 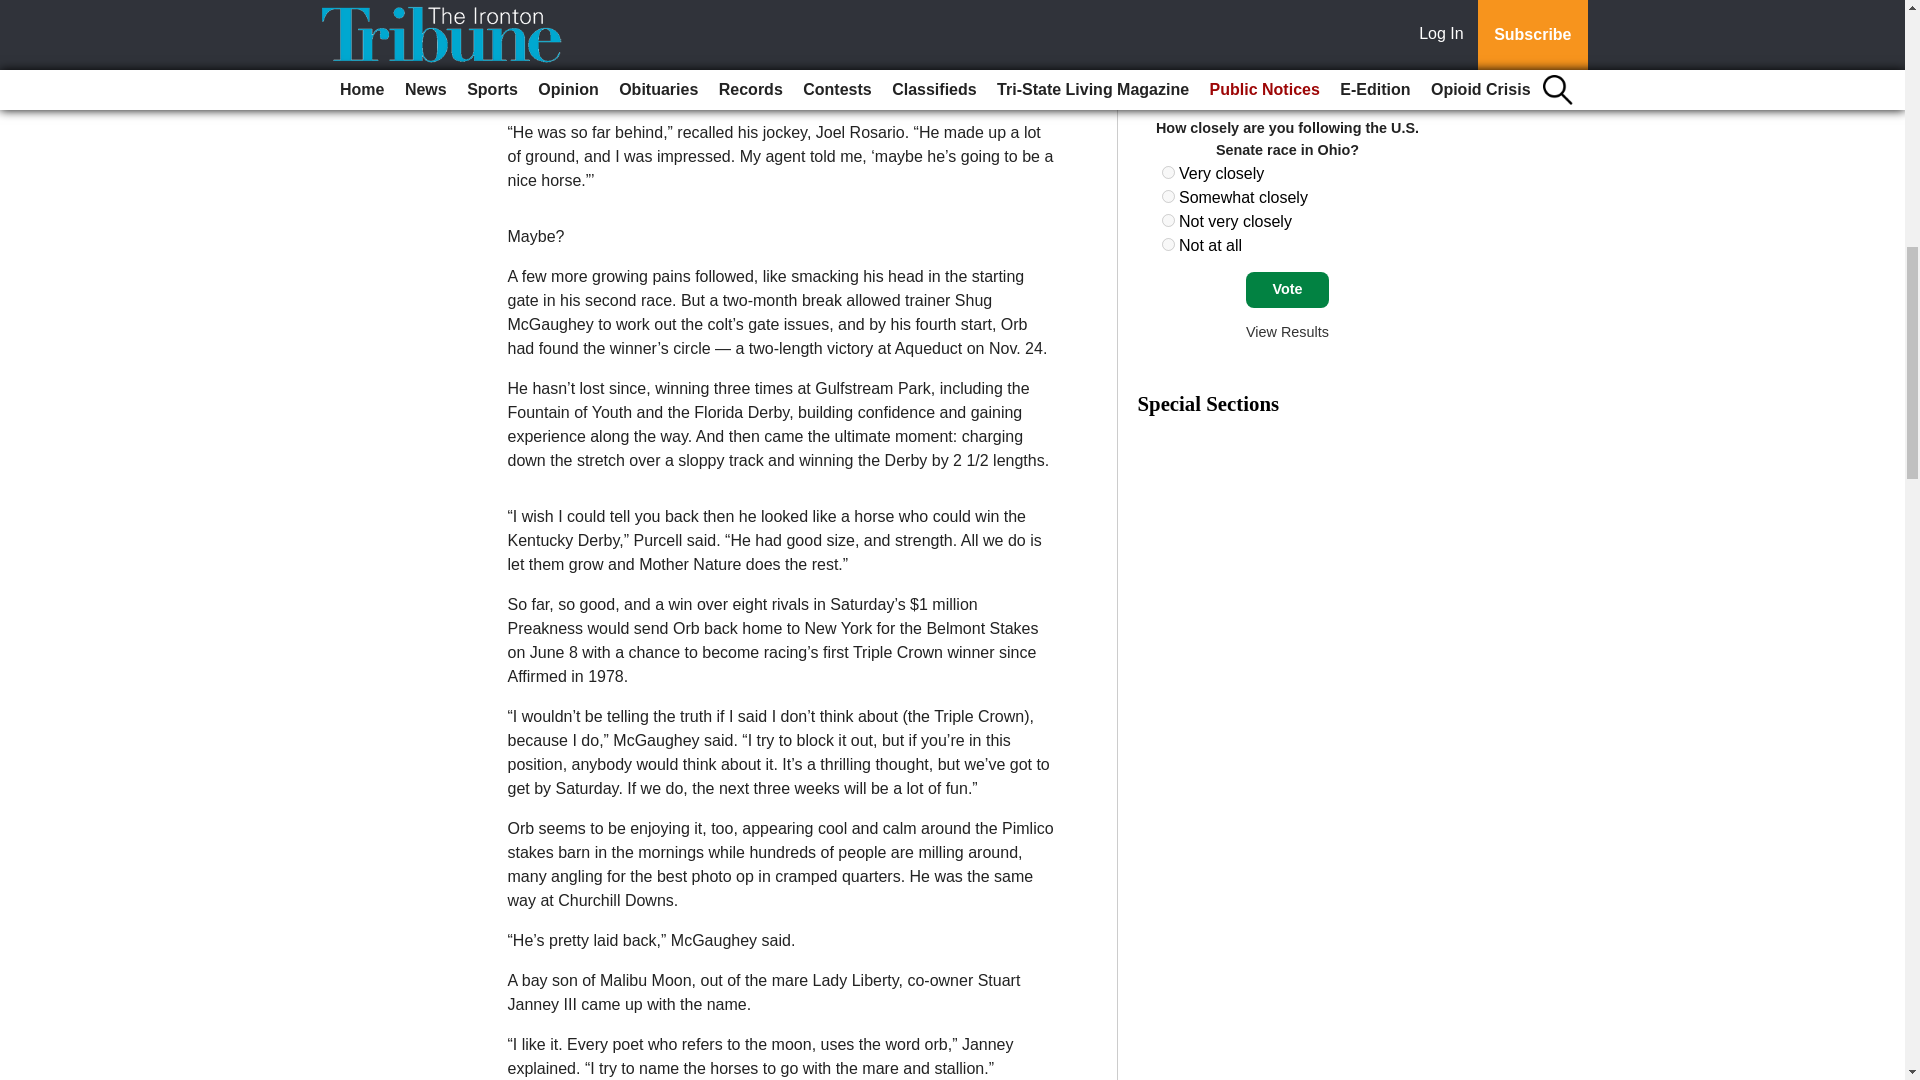 What do you see at coordinates (1168, 172) in the screenshot?
I see `1432` at bounding box center [1168, 172].